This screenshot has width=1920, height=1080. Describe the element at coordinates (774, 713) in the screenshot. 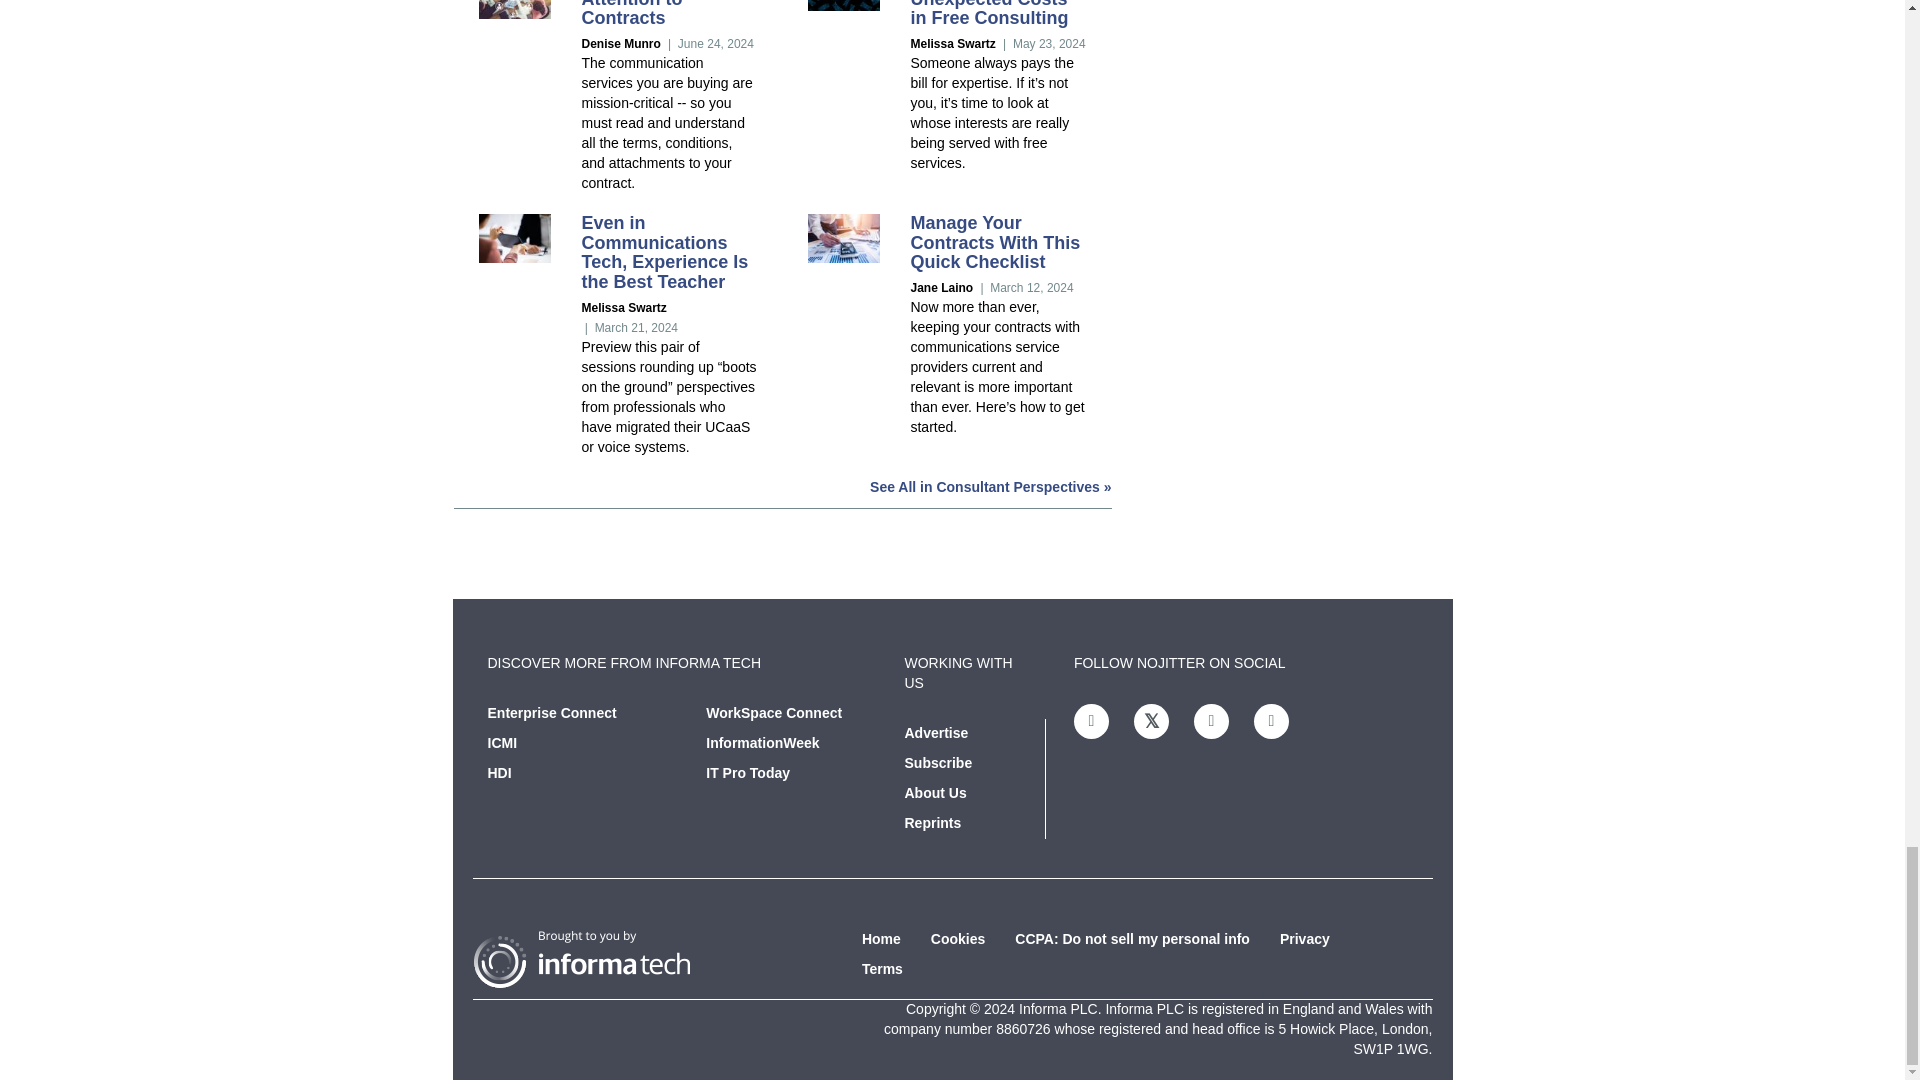

I see `WorkSpace Connect` at that location.